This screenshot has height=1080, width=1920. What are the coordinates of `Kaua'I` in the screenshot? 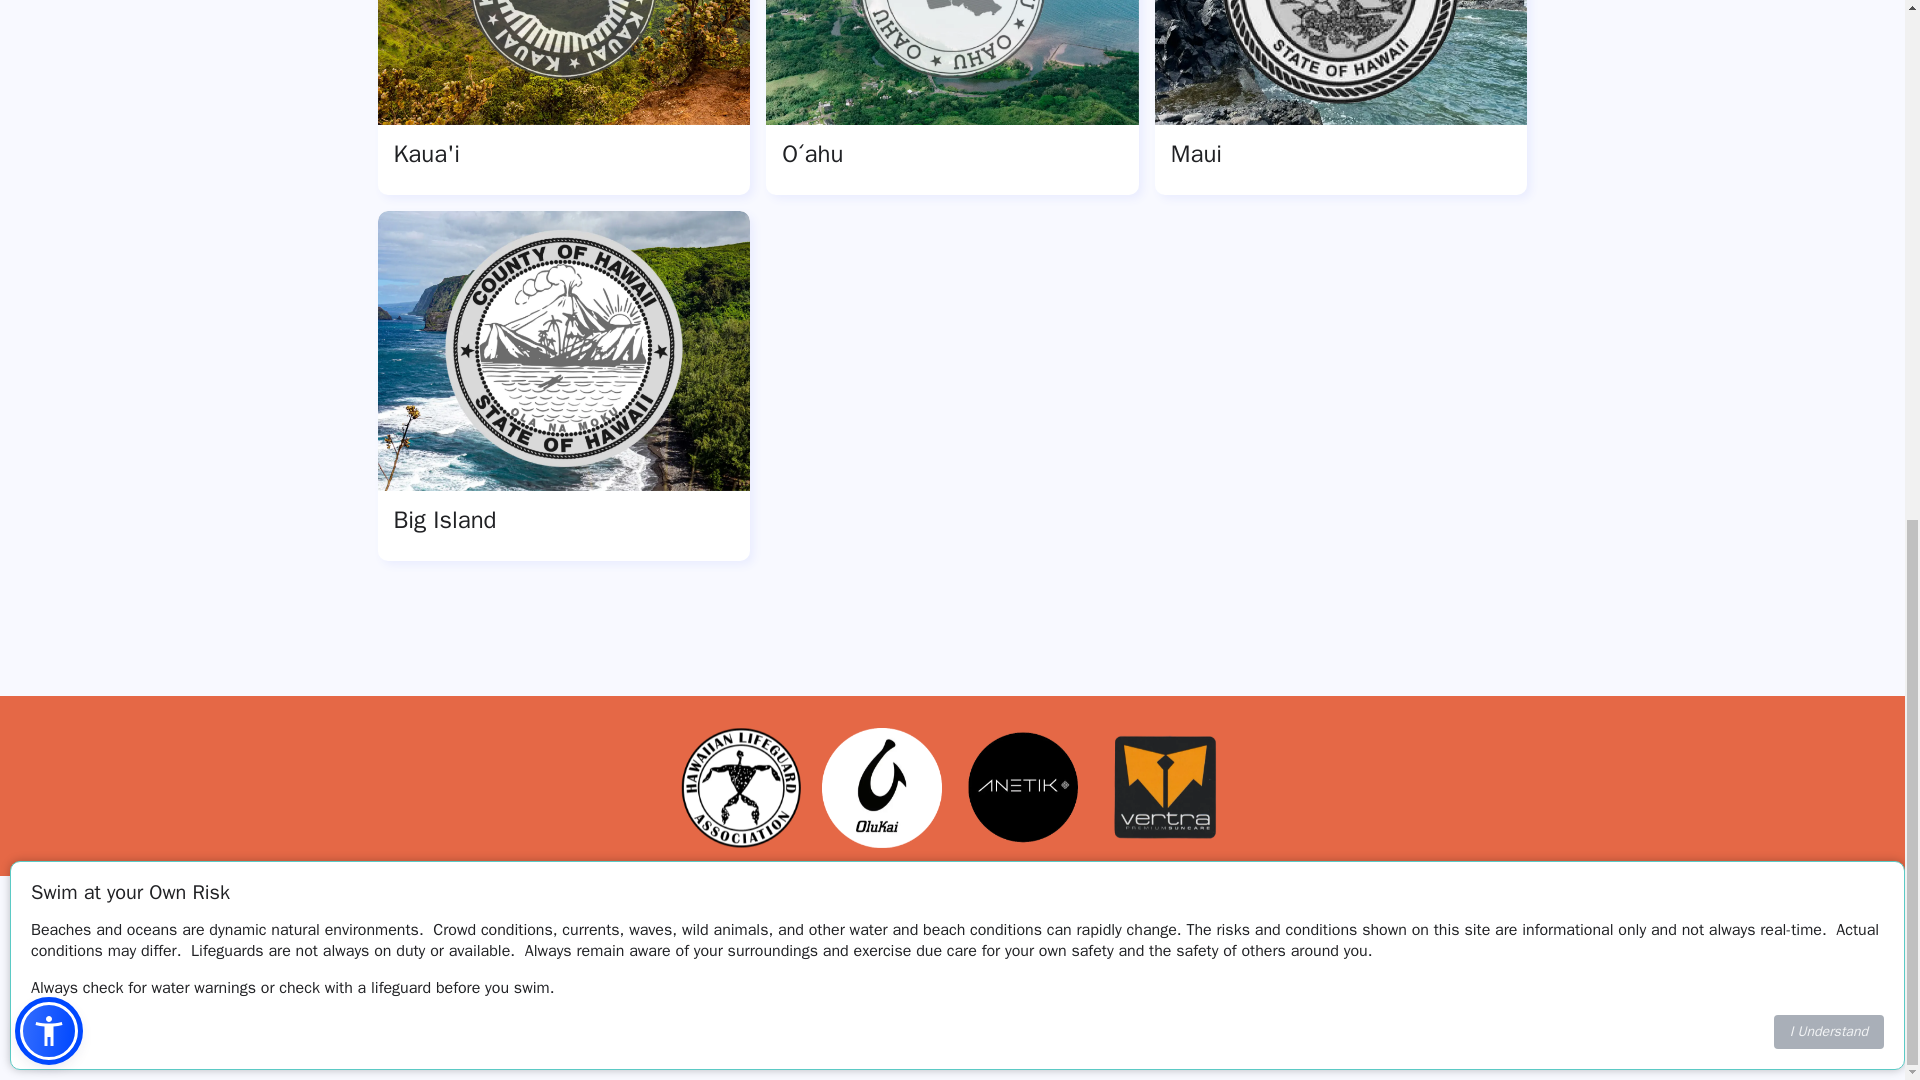 It's located at (564, 98).